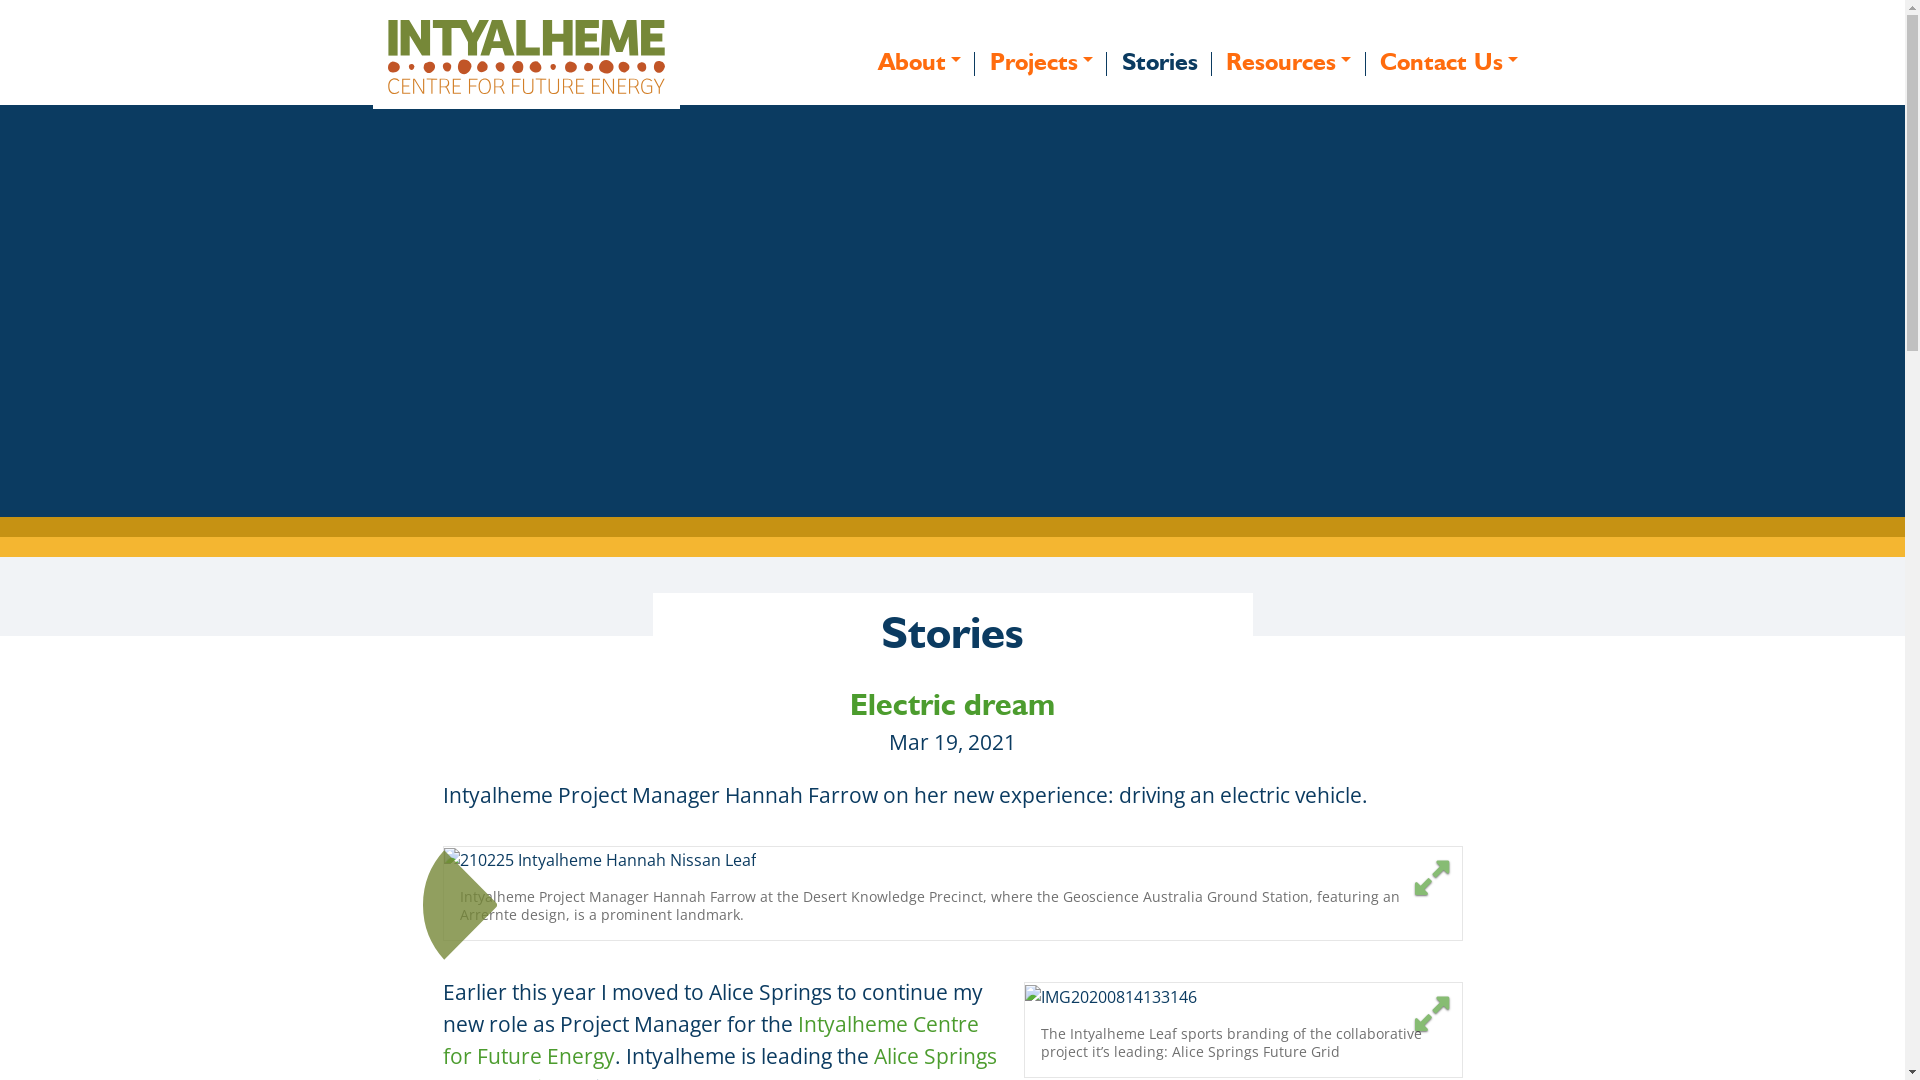 This screenshot has width=1920, height=1080. What do you see at coordinates (1160, 62) in the screenshot?
I see `Stories` at bounding box center [1160, 62].